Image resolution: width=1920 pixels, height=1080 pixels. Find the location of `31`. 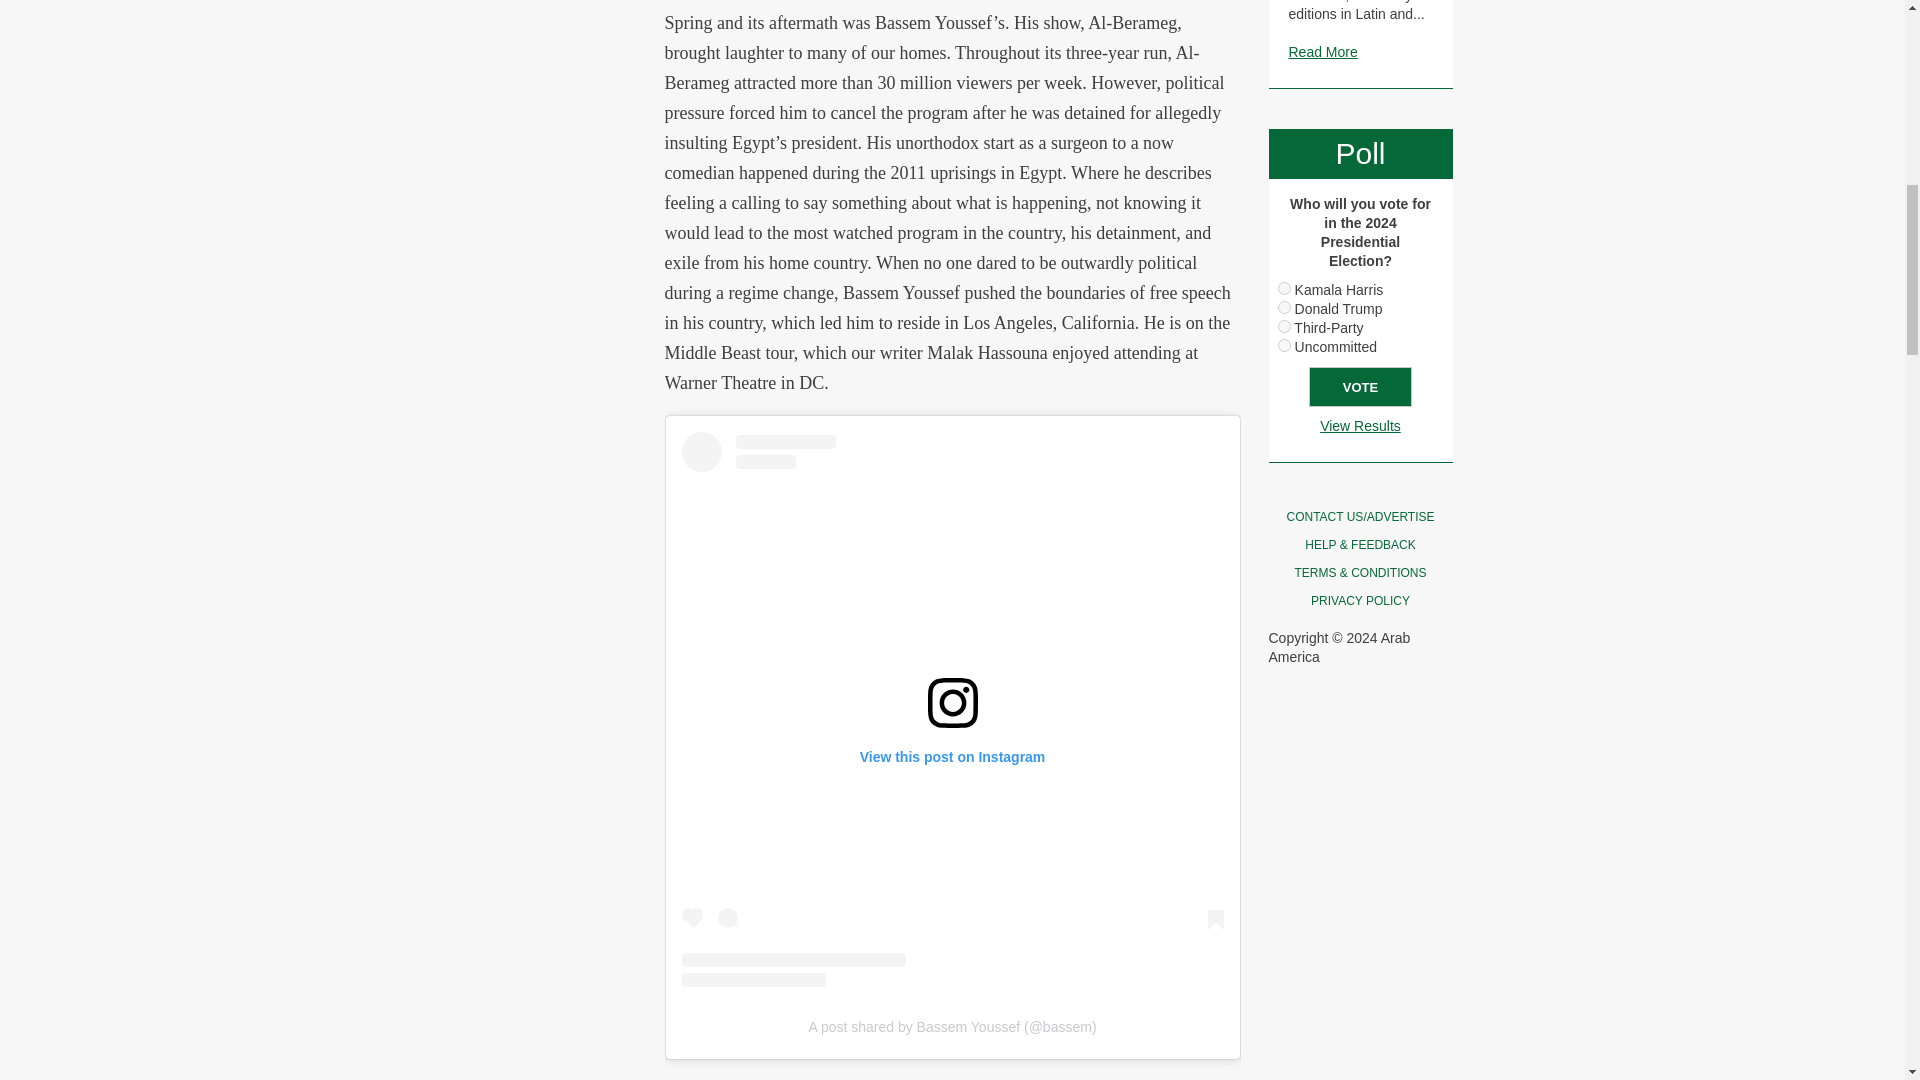

31 is located at coordinates (1284, 326).